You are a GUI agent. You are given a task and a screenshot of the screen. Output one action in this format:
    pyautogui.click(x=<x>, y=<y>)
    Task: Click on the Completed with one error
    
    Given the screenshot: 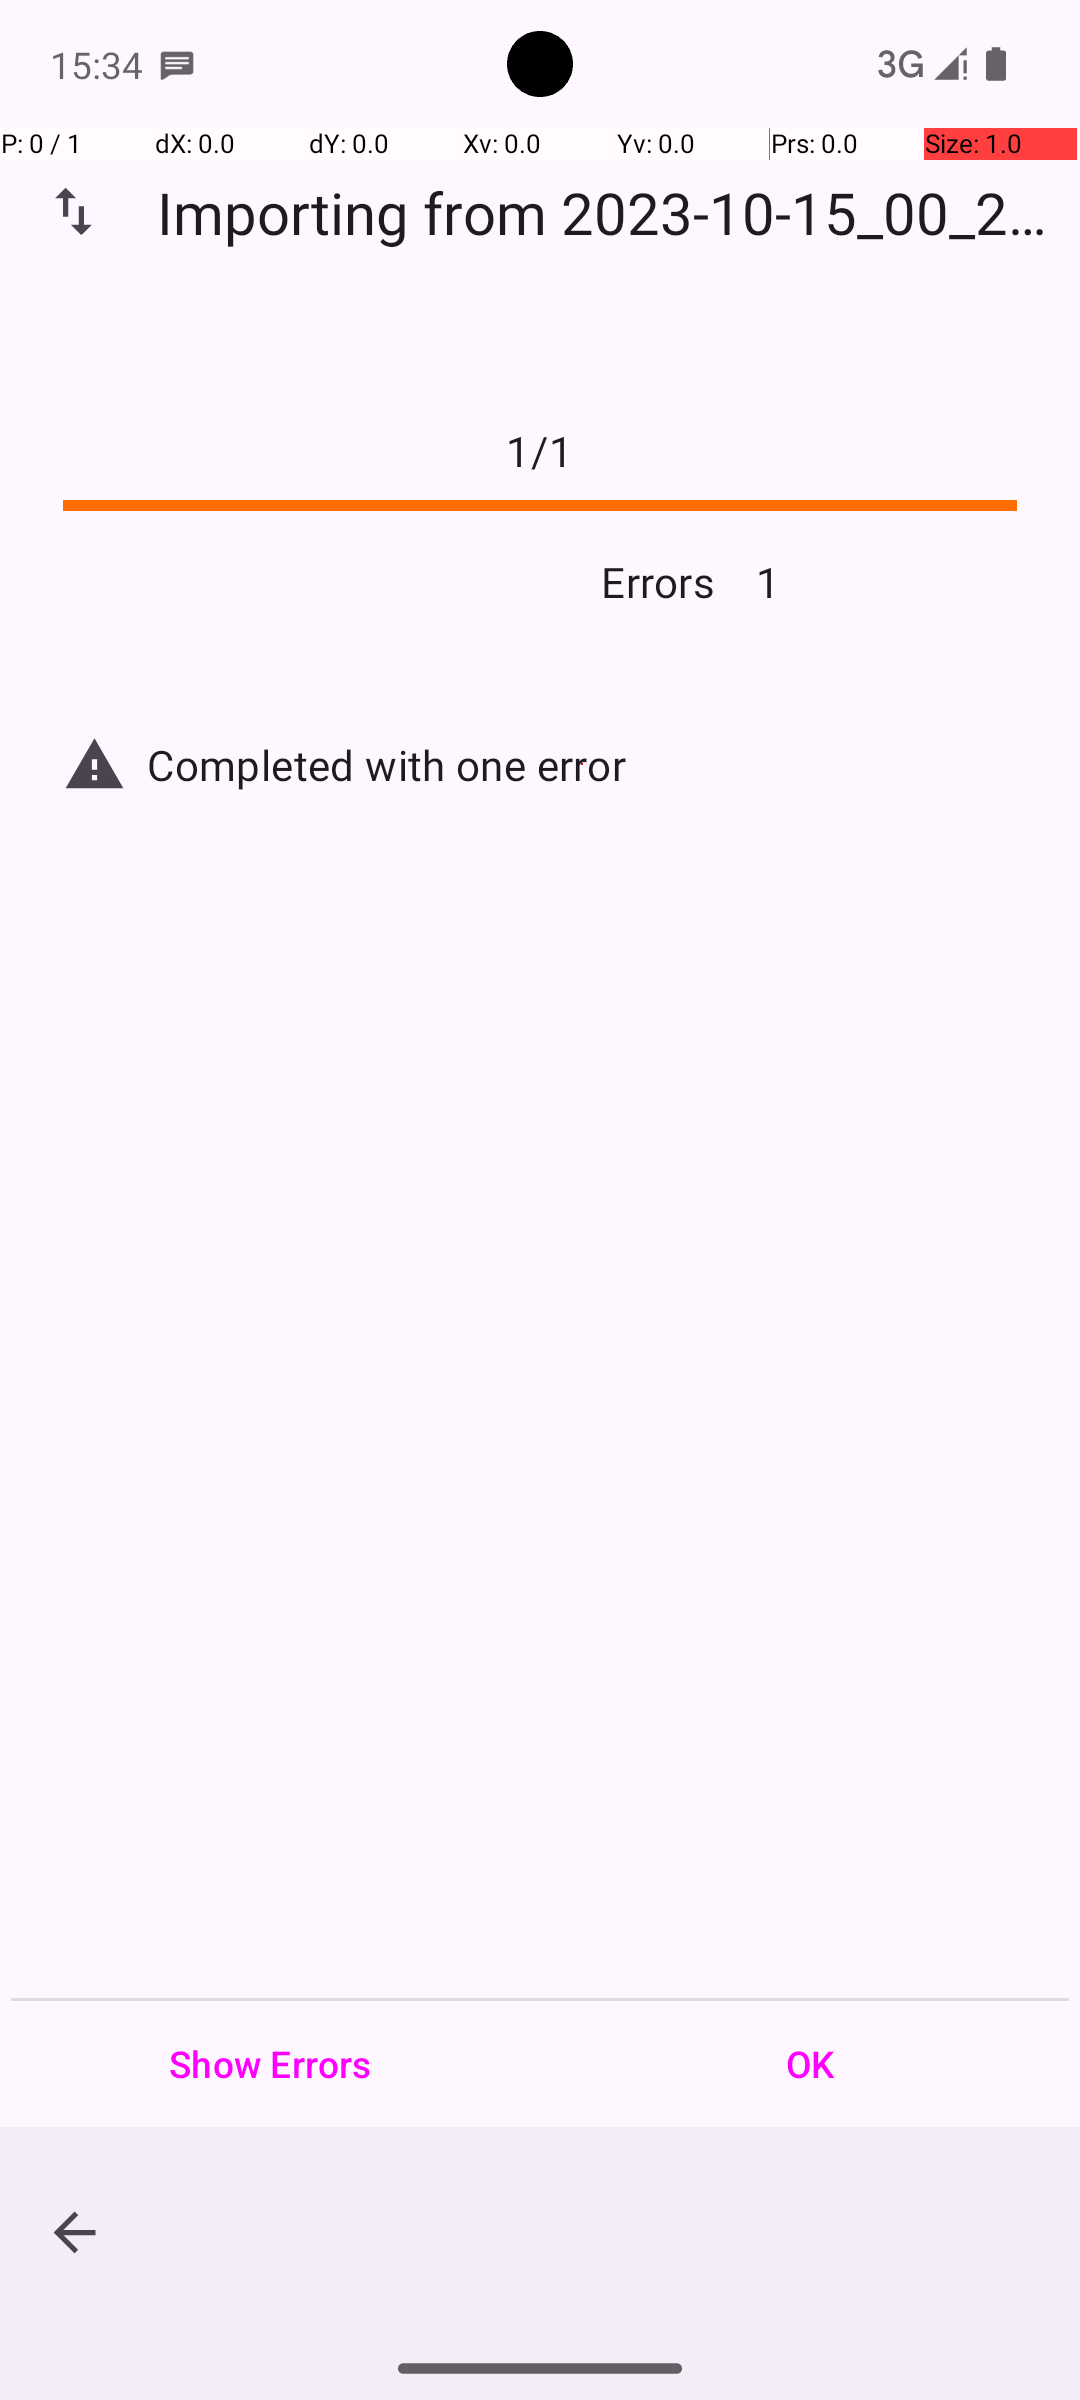 What is the action you would take?
    pyautogui.click(x=582, y=764)
    